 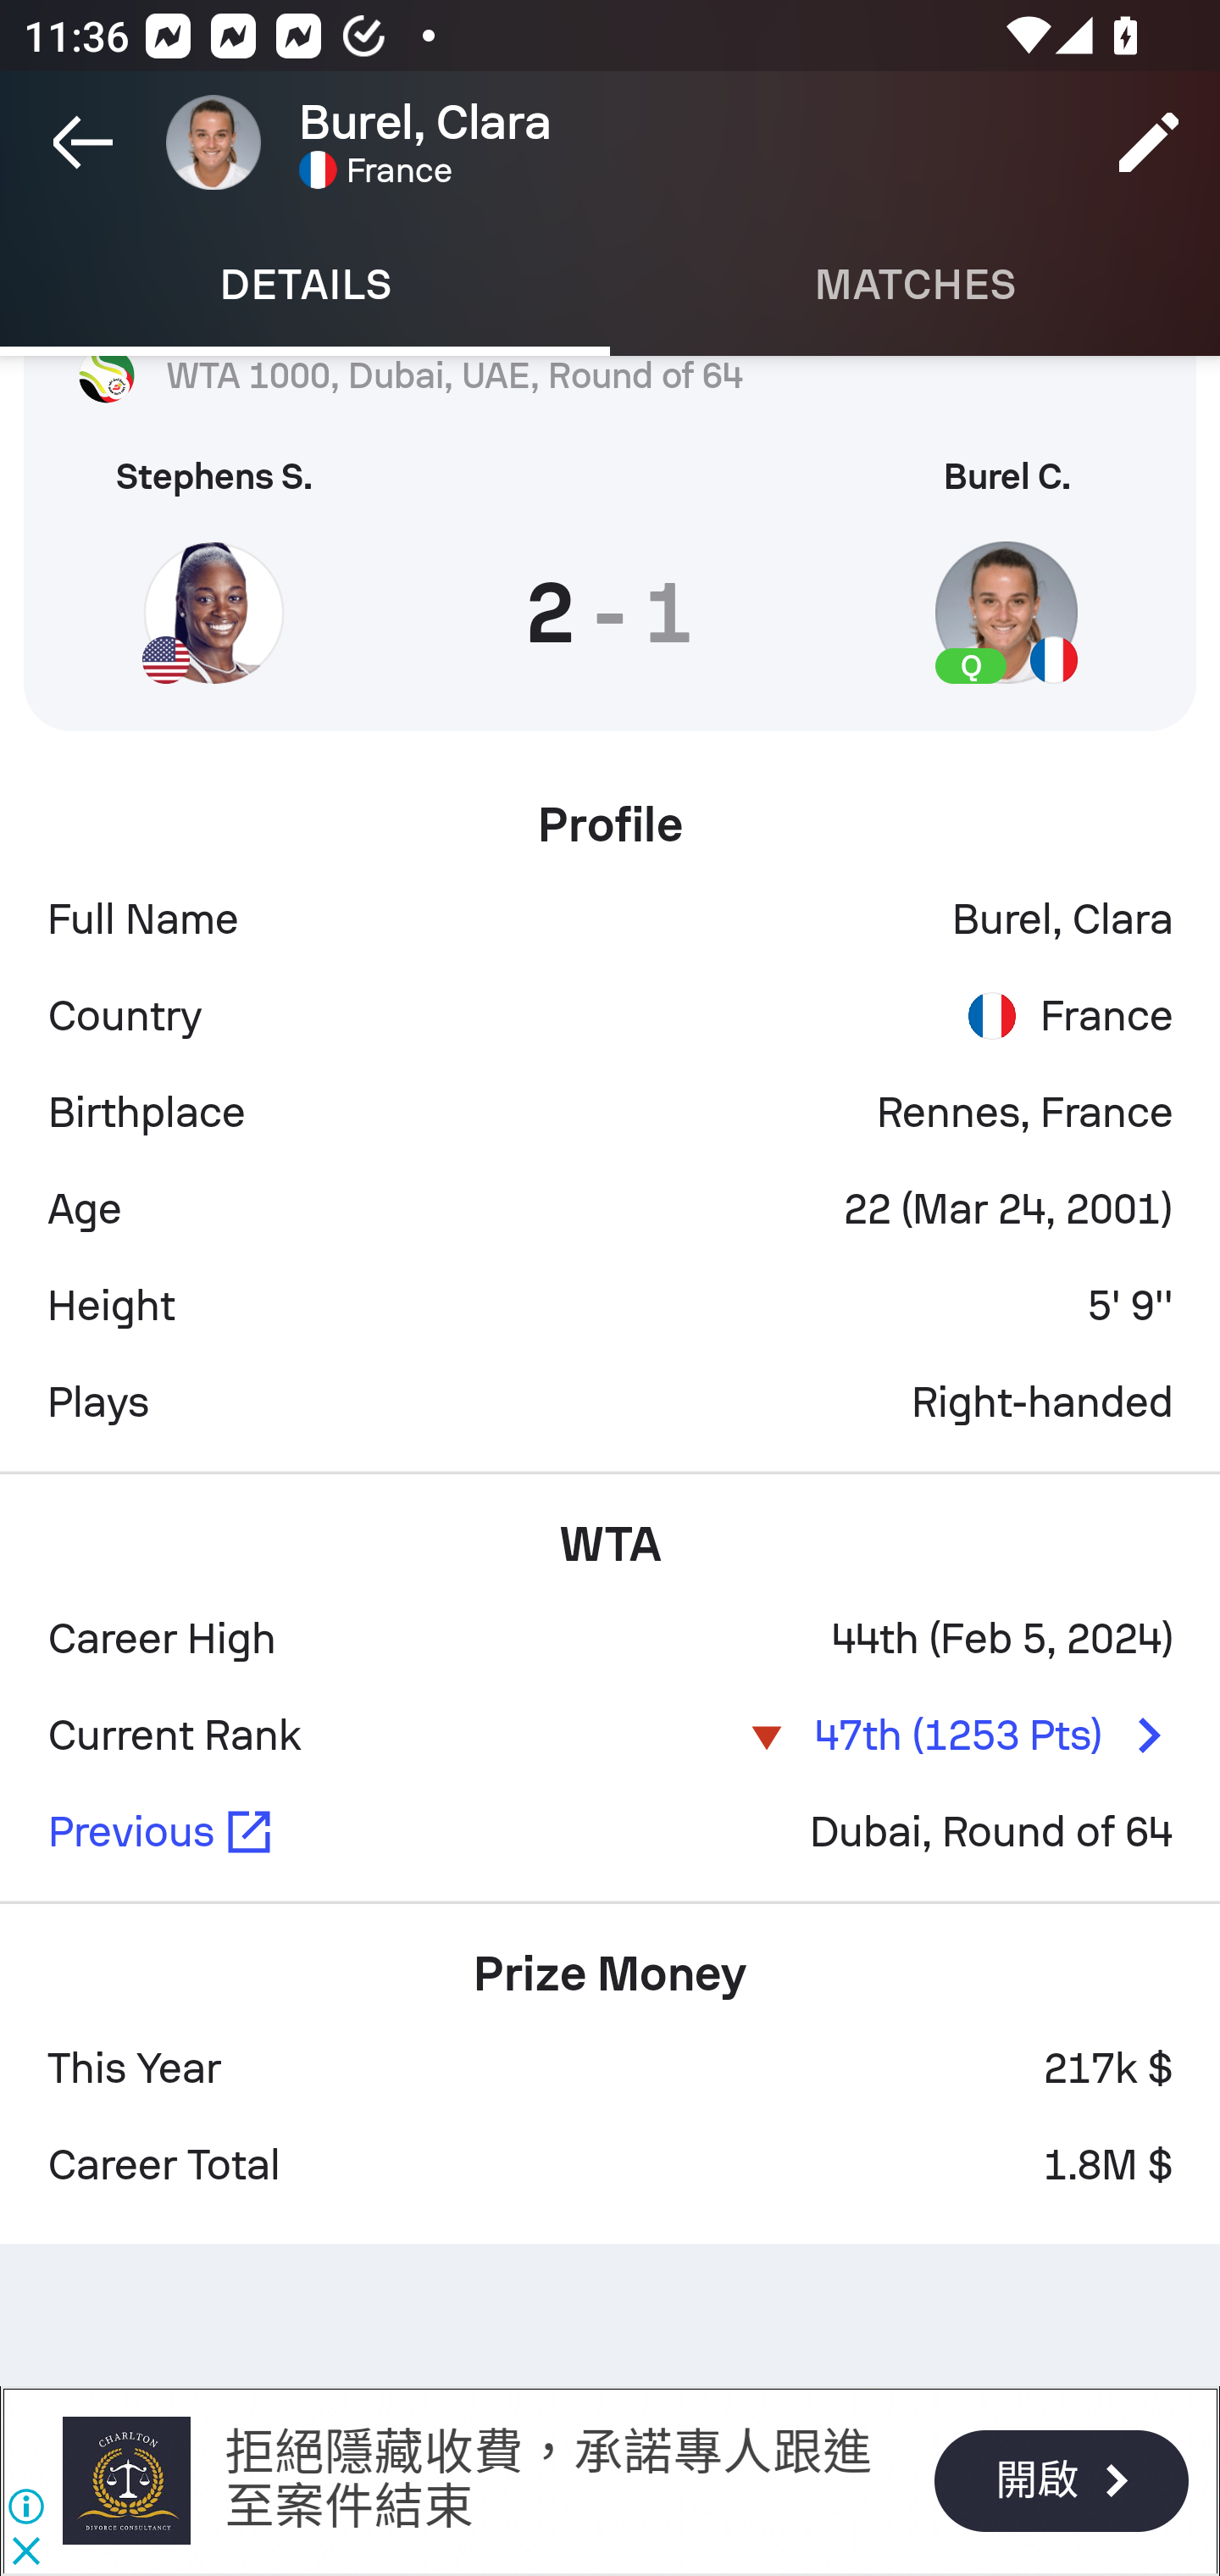 What do you see at coordinates (83, 142) in the screenshot?
I see `Navigate up` at bounding box center [83, 142].